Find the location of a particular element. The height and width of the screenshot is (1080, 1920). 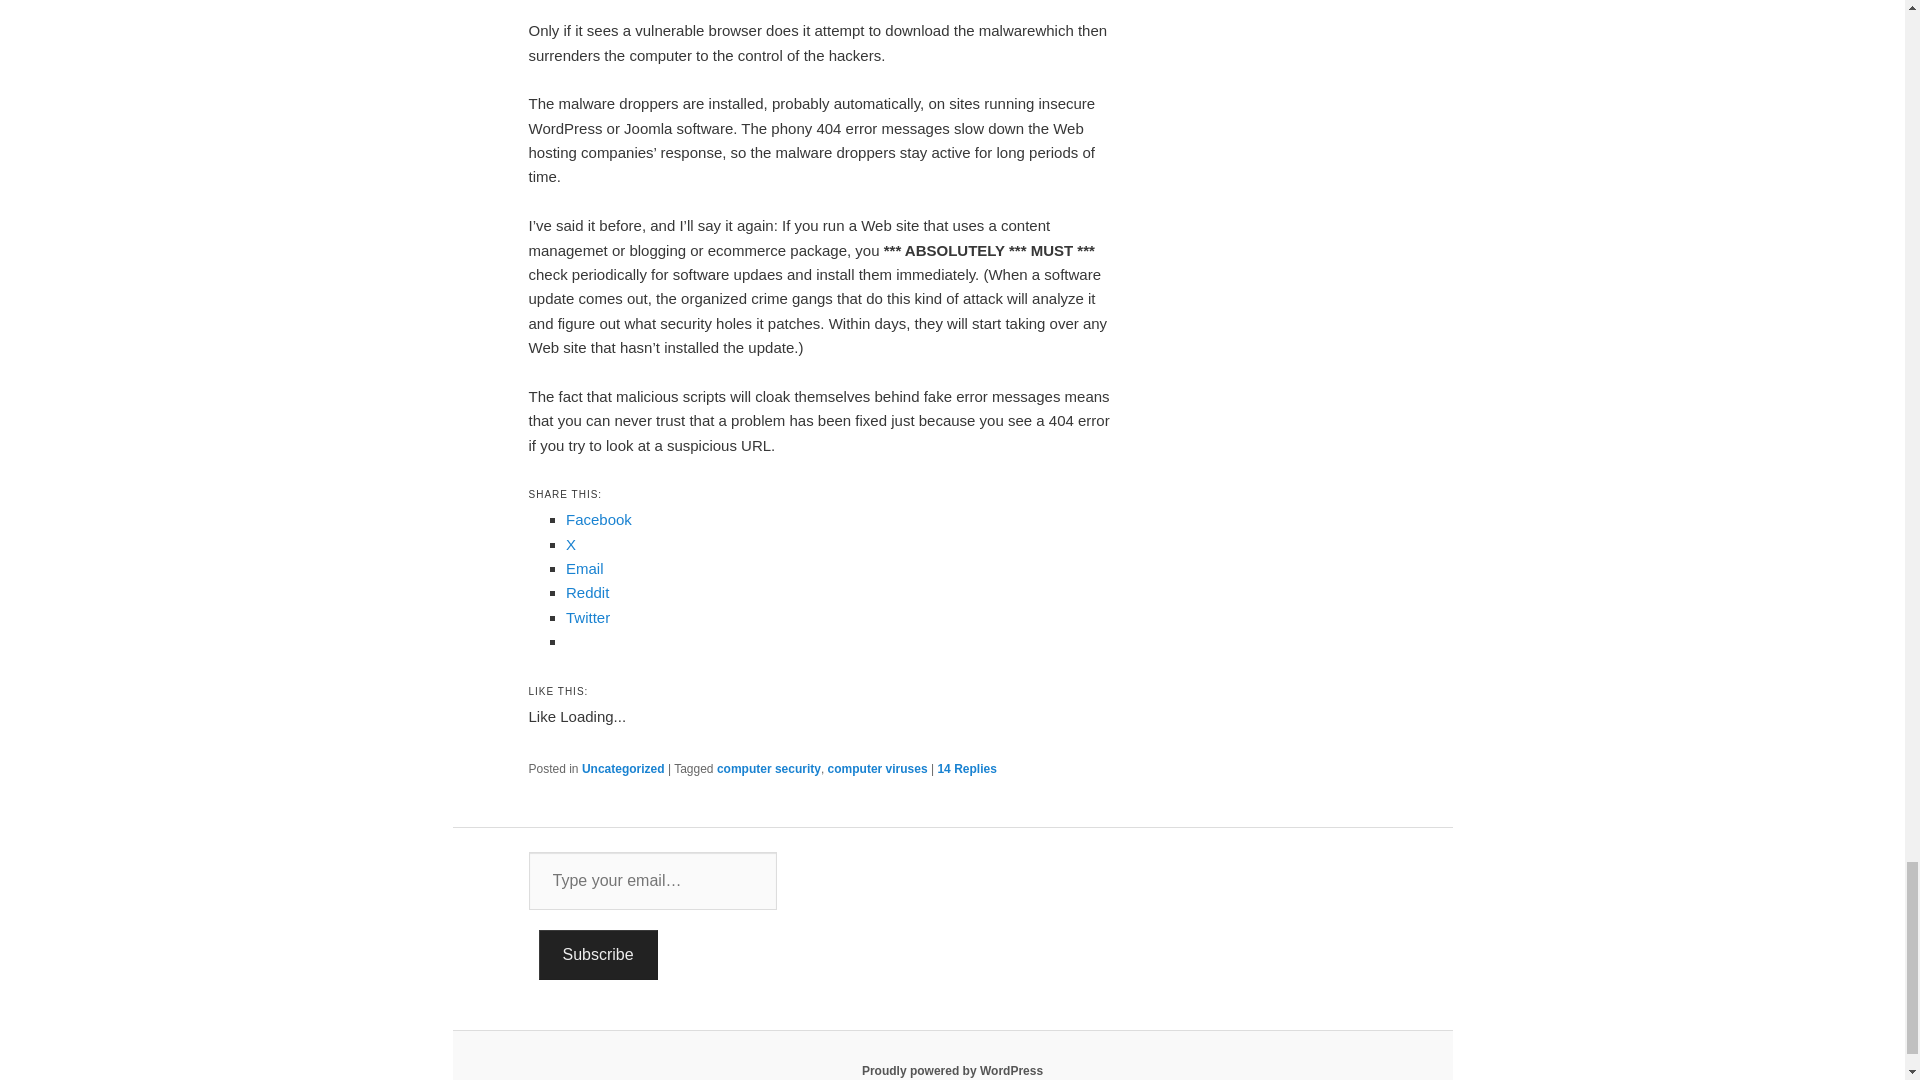

computer security is located at coordinates (768, 769).